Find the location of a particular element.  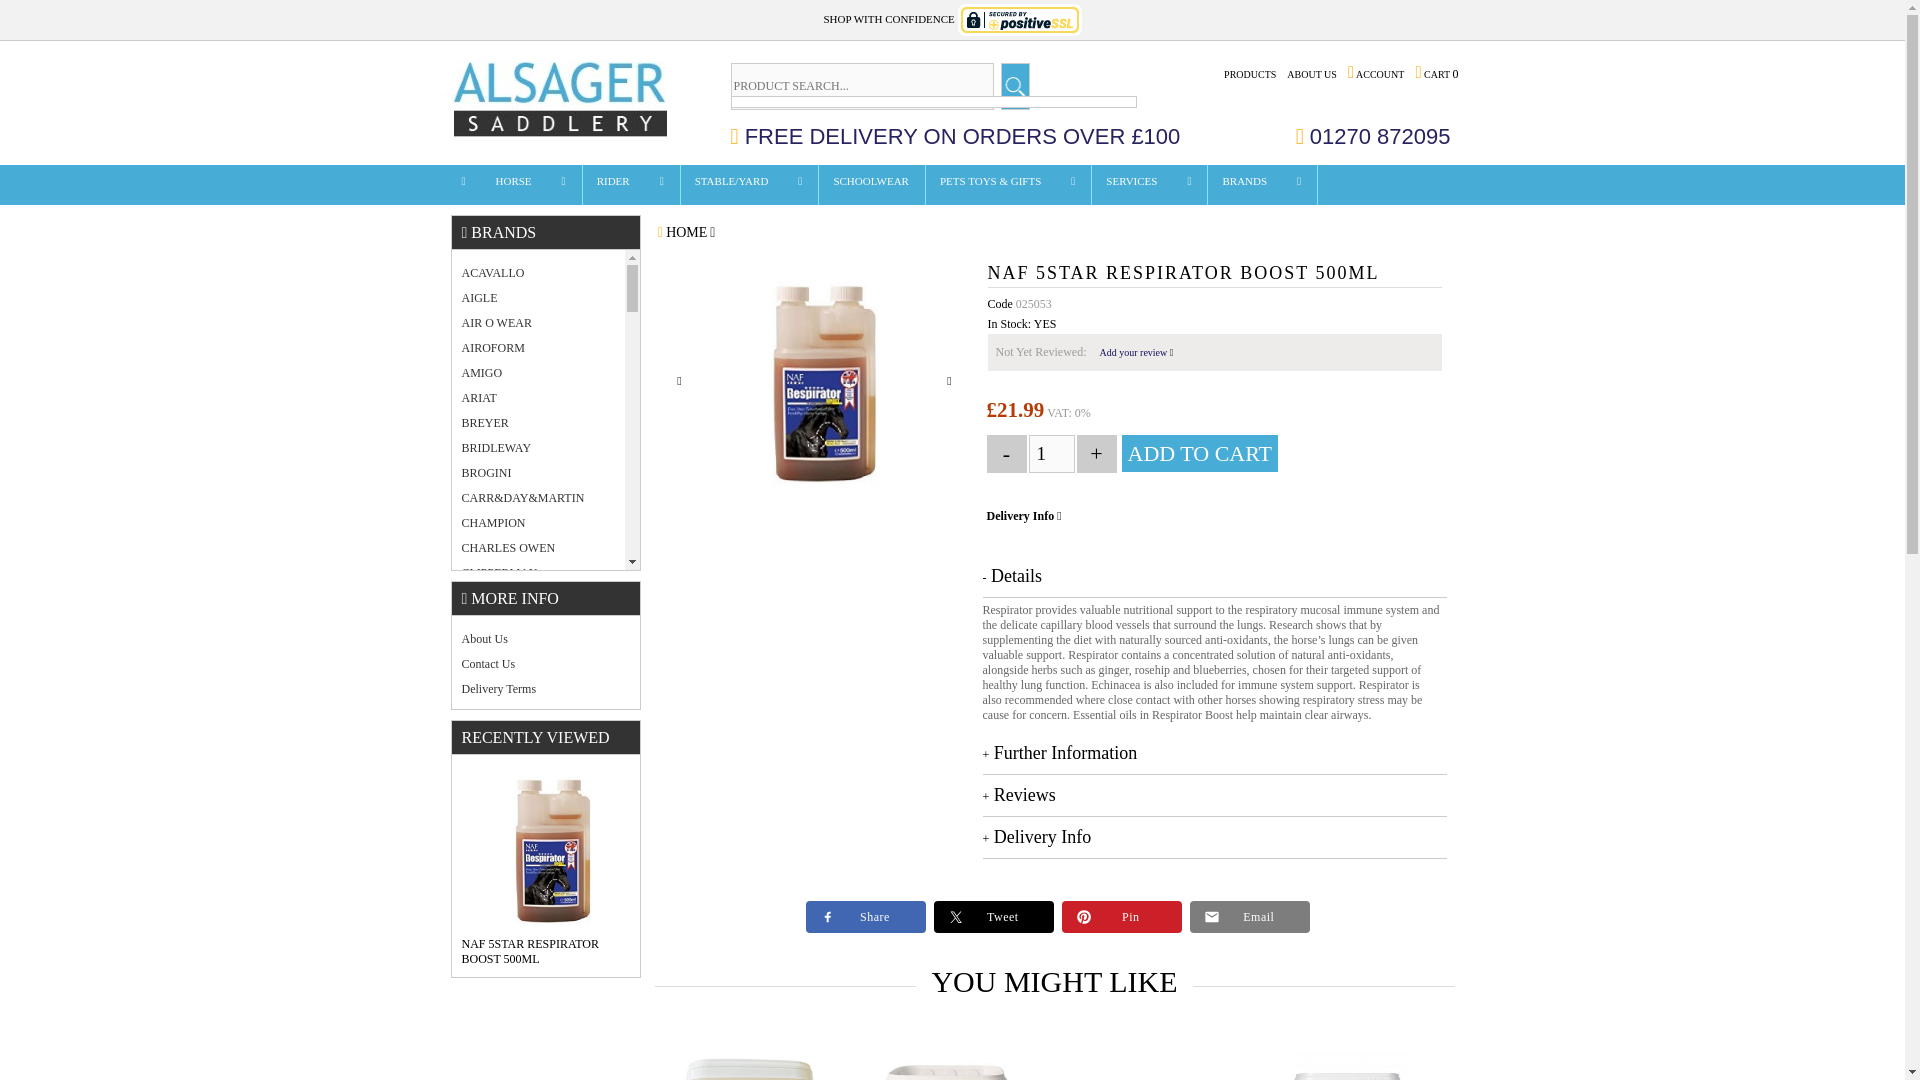

HORSE is located at coordinates (514, 187).